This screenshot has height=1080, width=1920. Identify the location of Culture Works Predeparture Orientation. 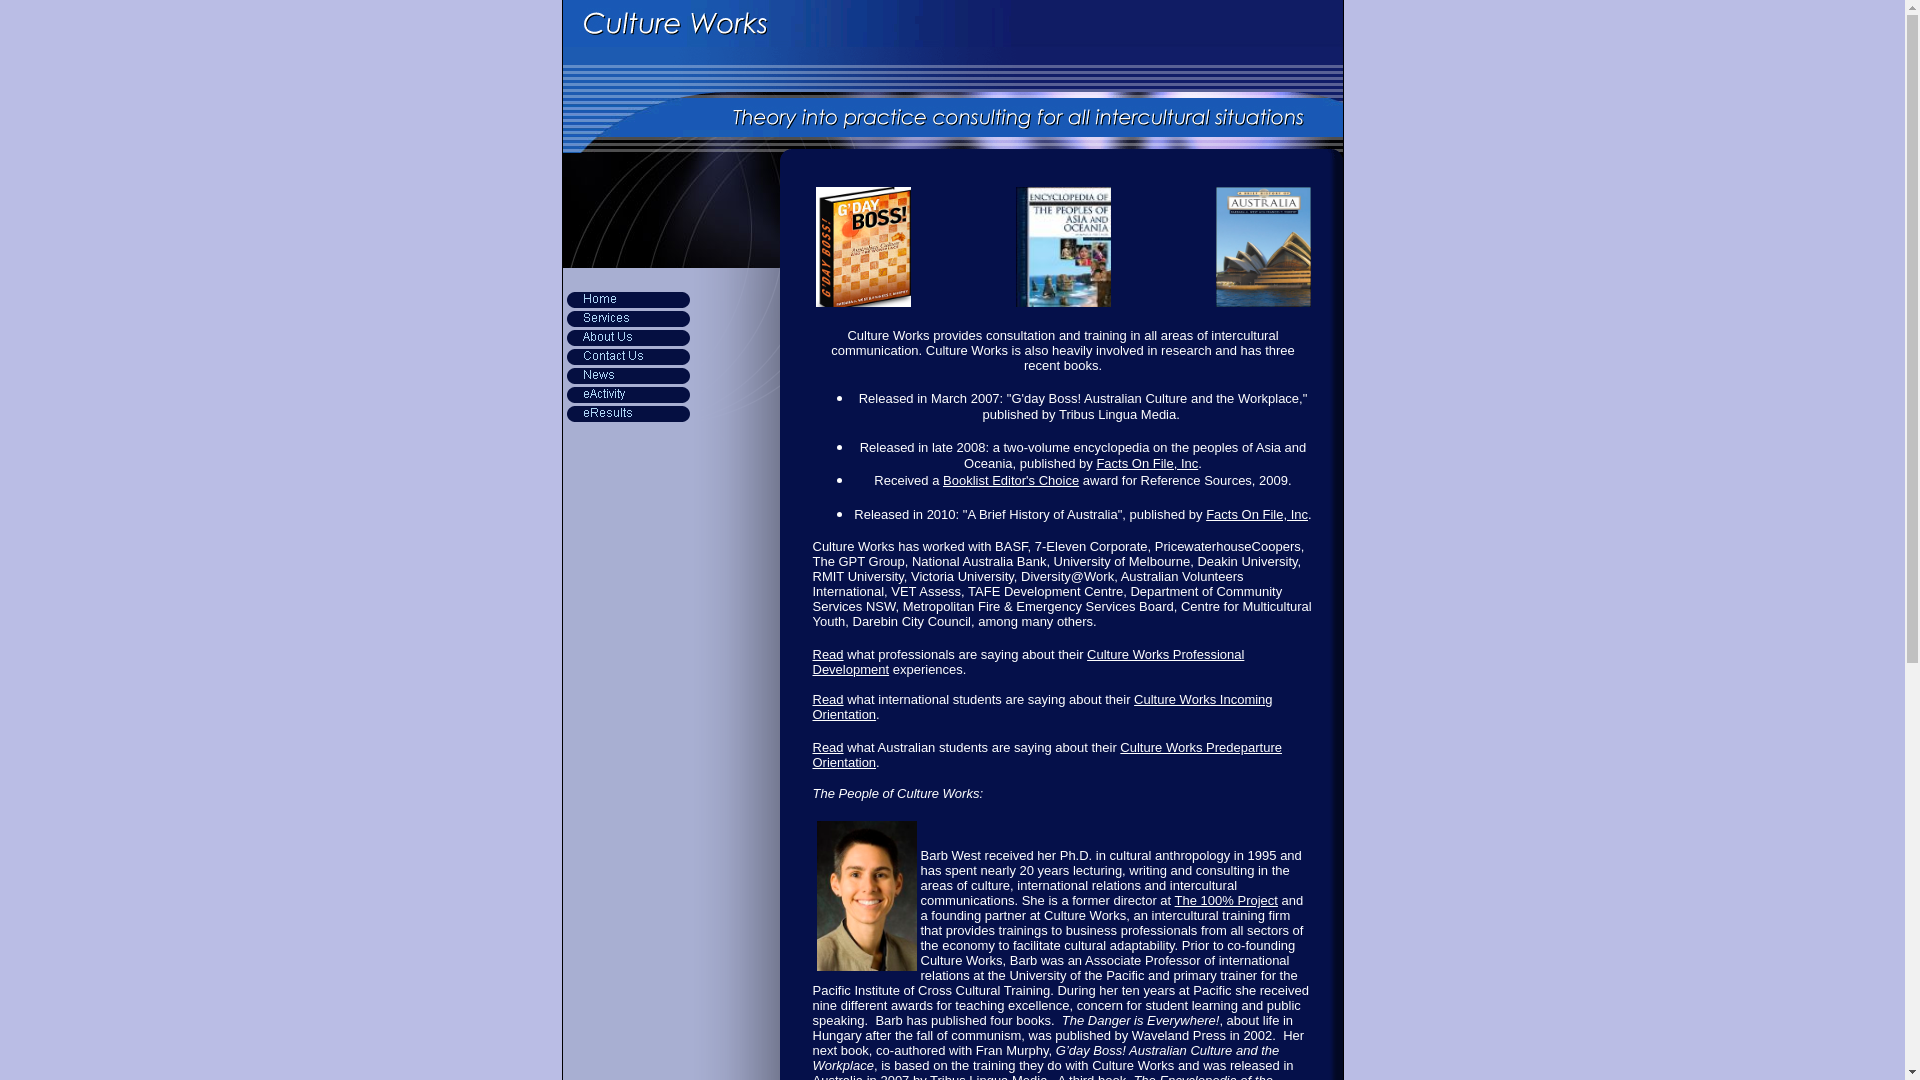
(1046, 754).